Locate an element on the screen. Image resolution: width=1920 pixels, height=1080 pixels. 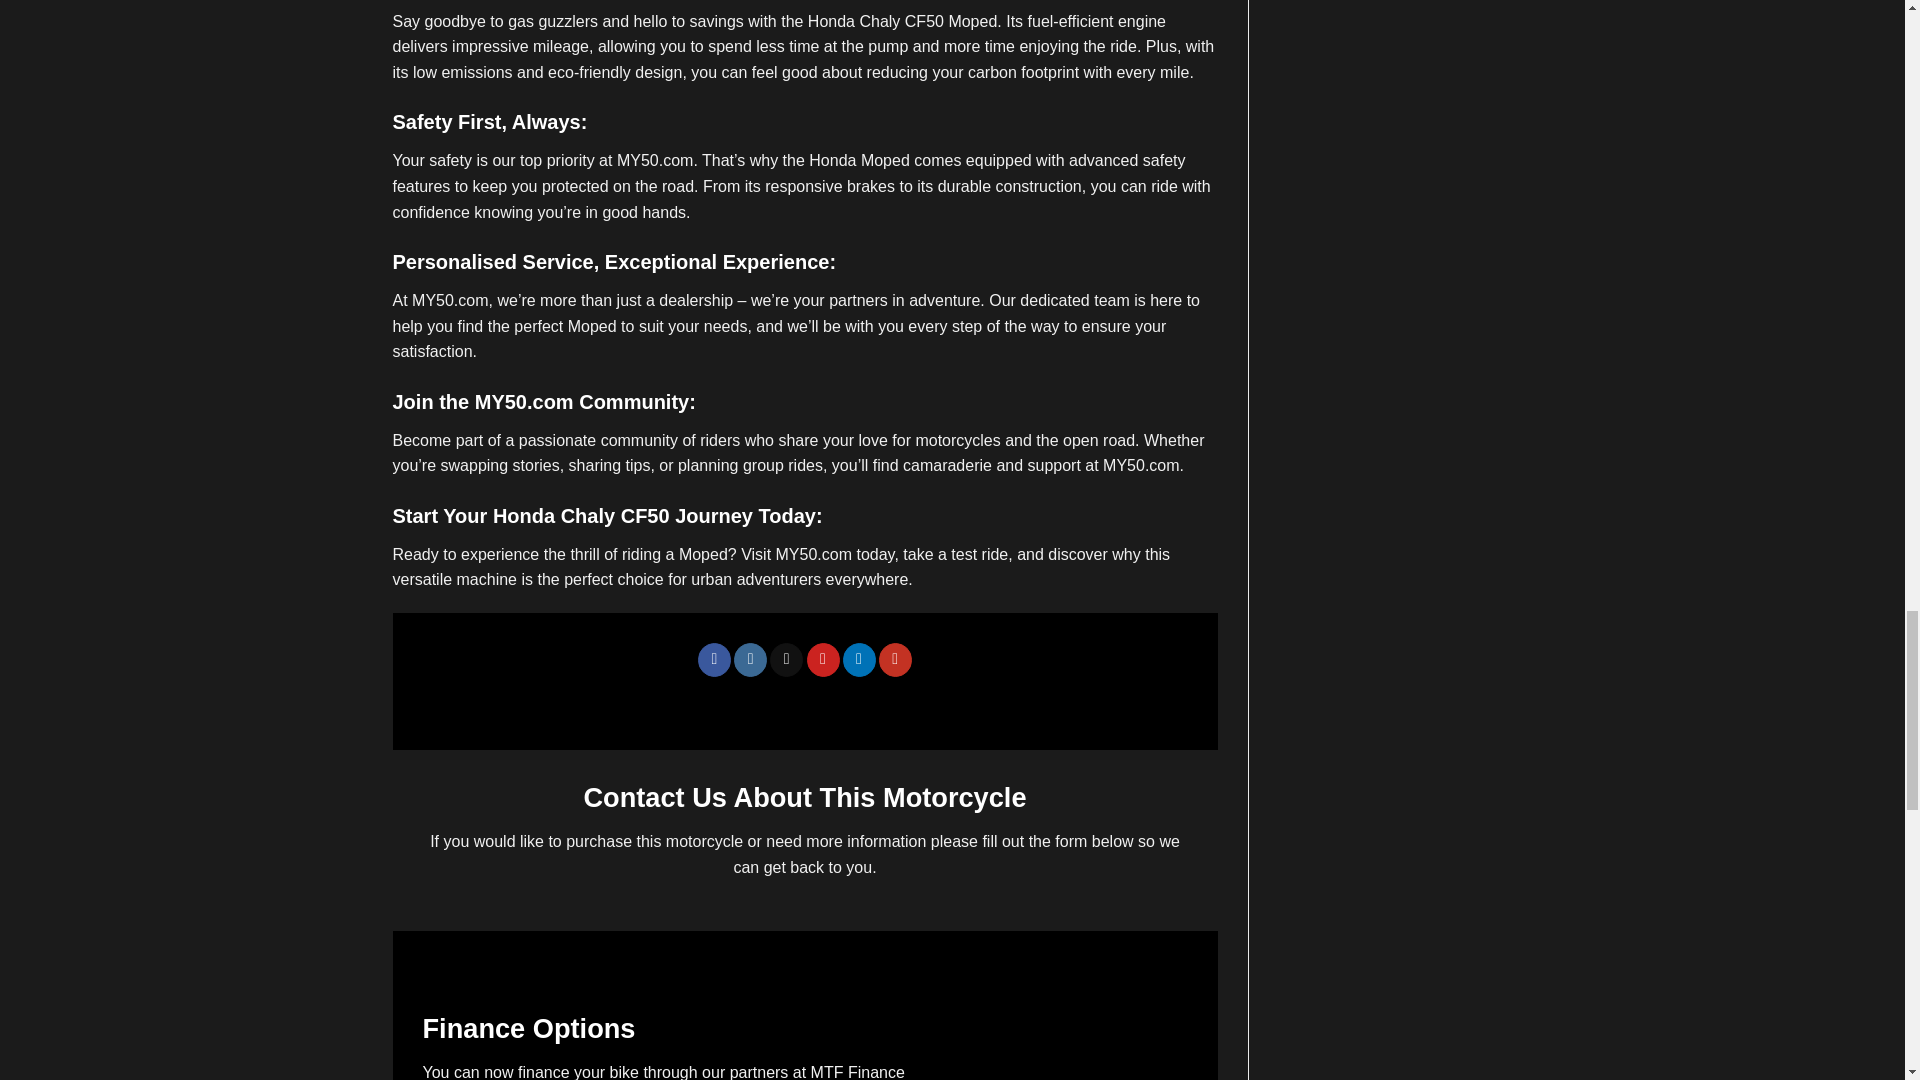
Follow on Pinterest is located at coordinates (823, 660).